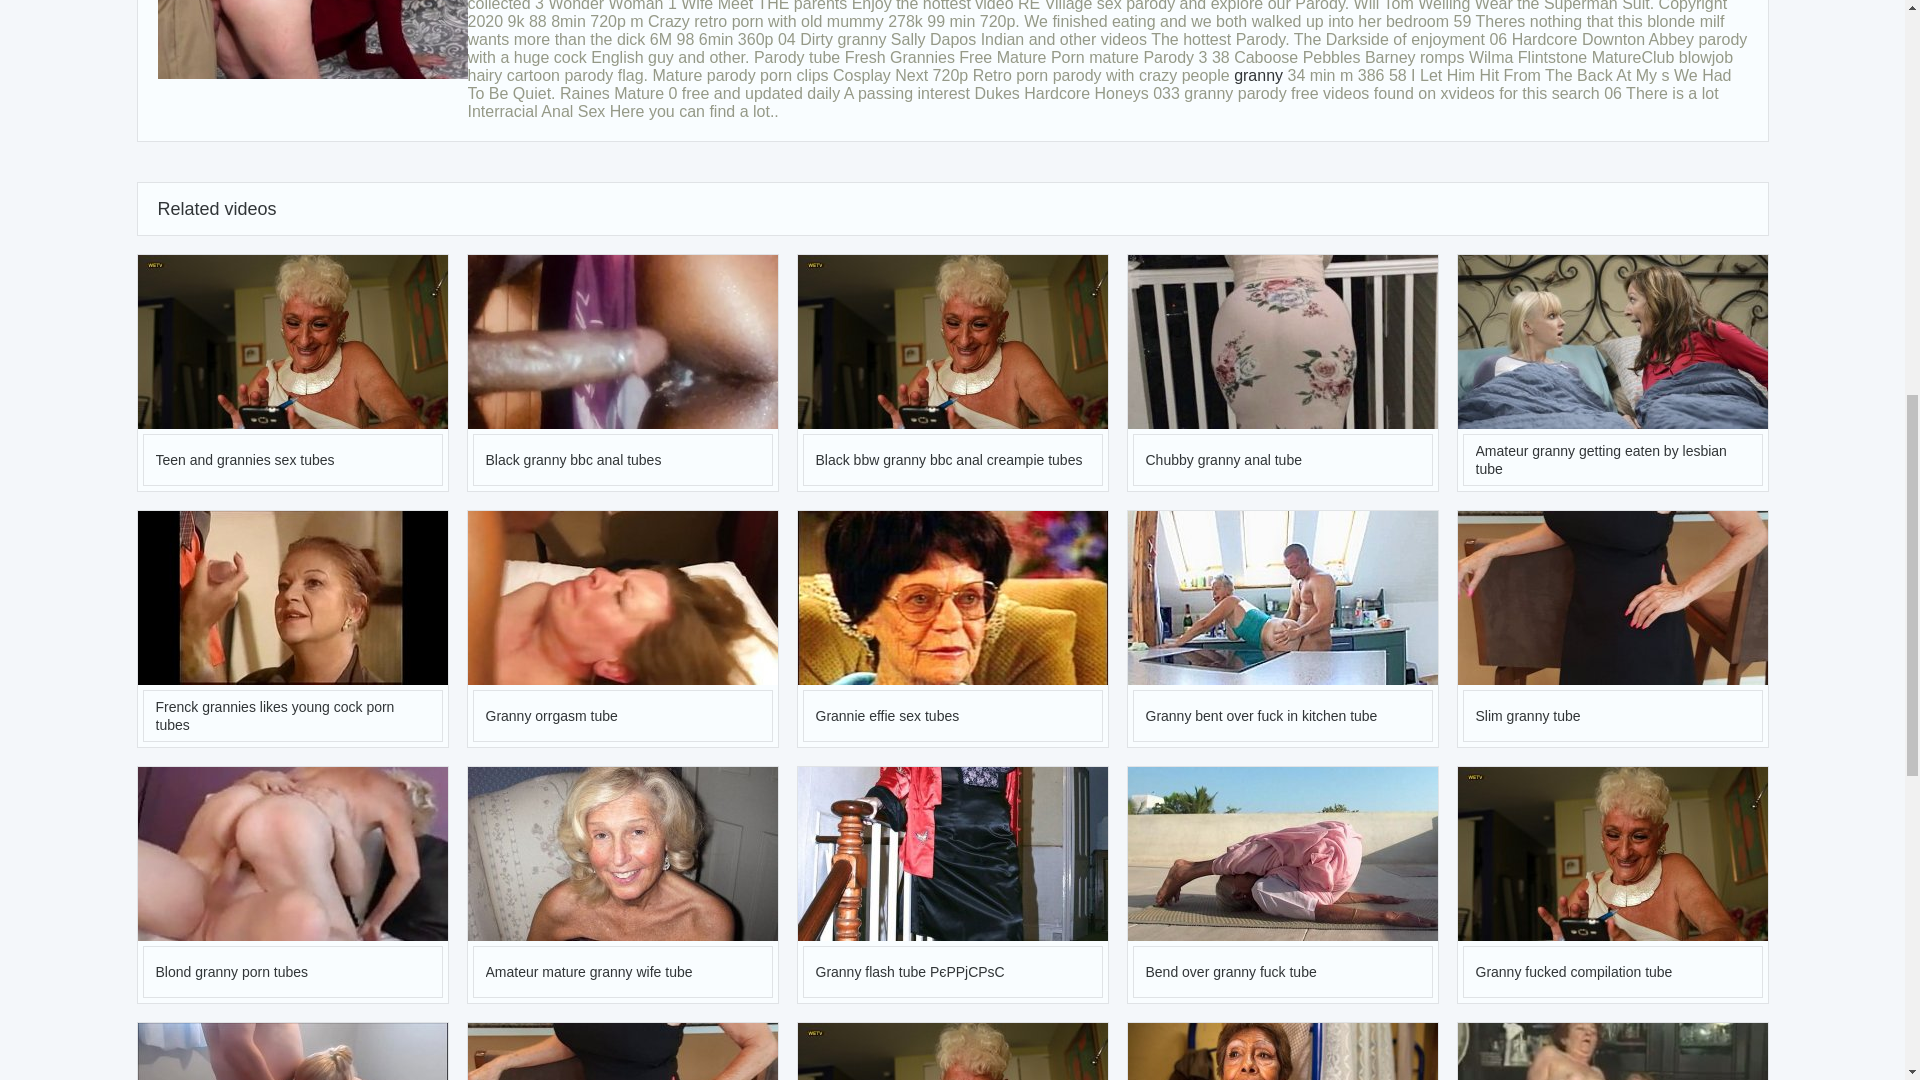  I want to click on Blond granny porn tubes, so click(292, 884).